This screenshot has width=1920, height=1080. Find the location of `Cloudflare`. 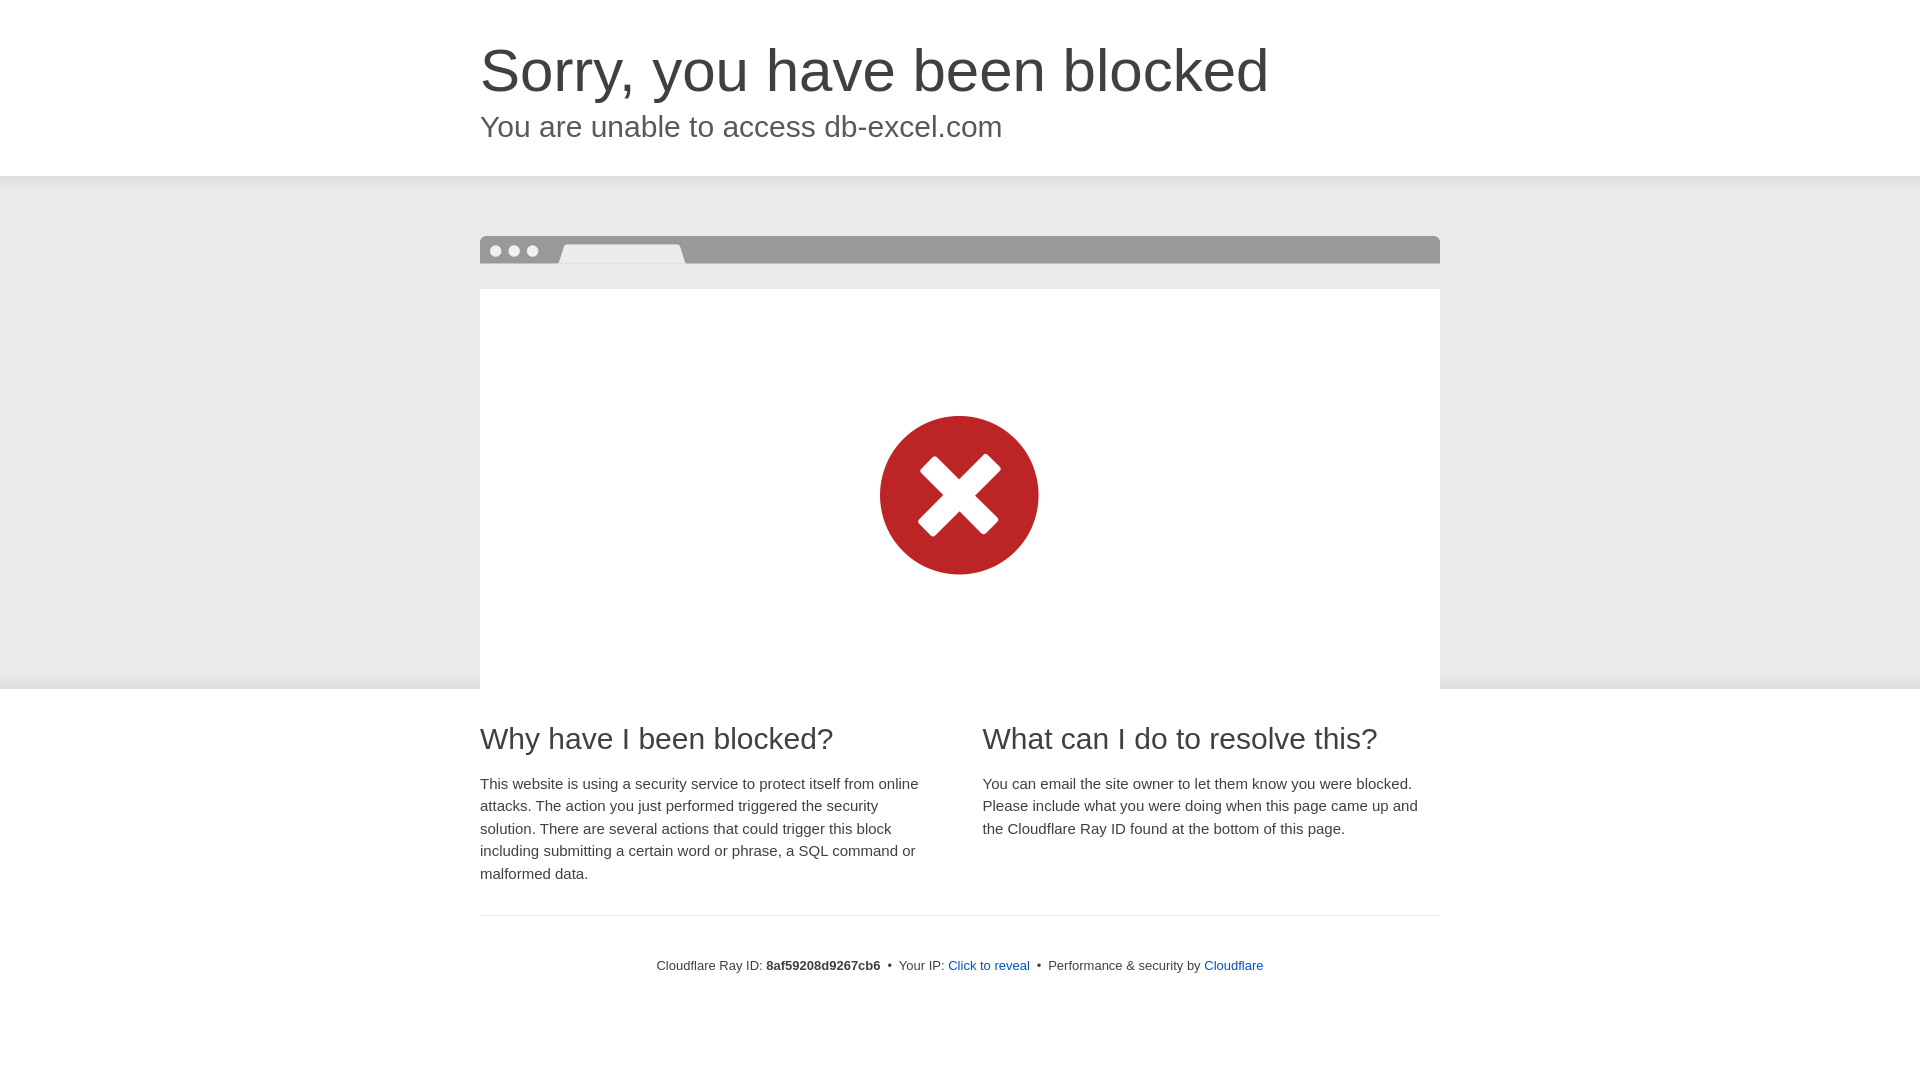

Cloudflare is located at coordinates (1233, 965).